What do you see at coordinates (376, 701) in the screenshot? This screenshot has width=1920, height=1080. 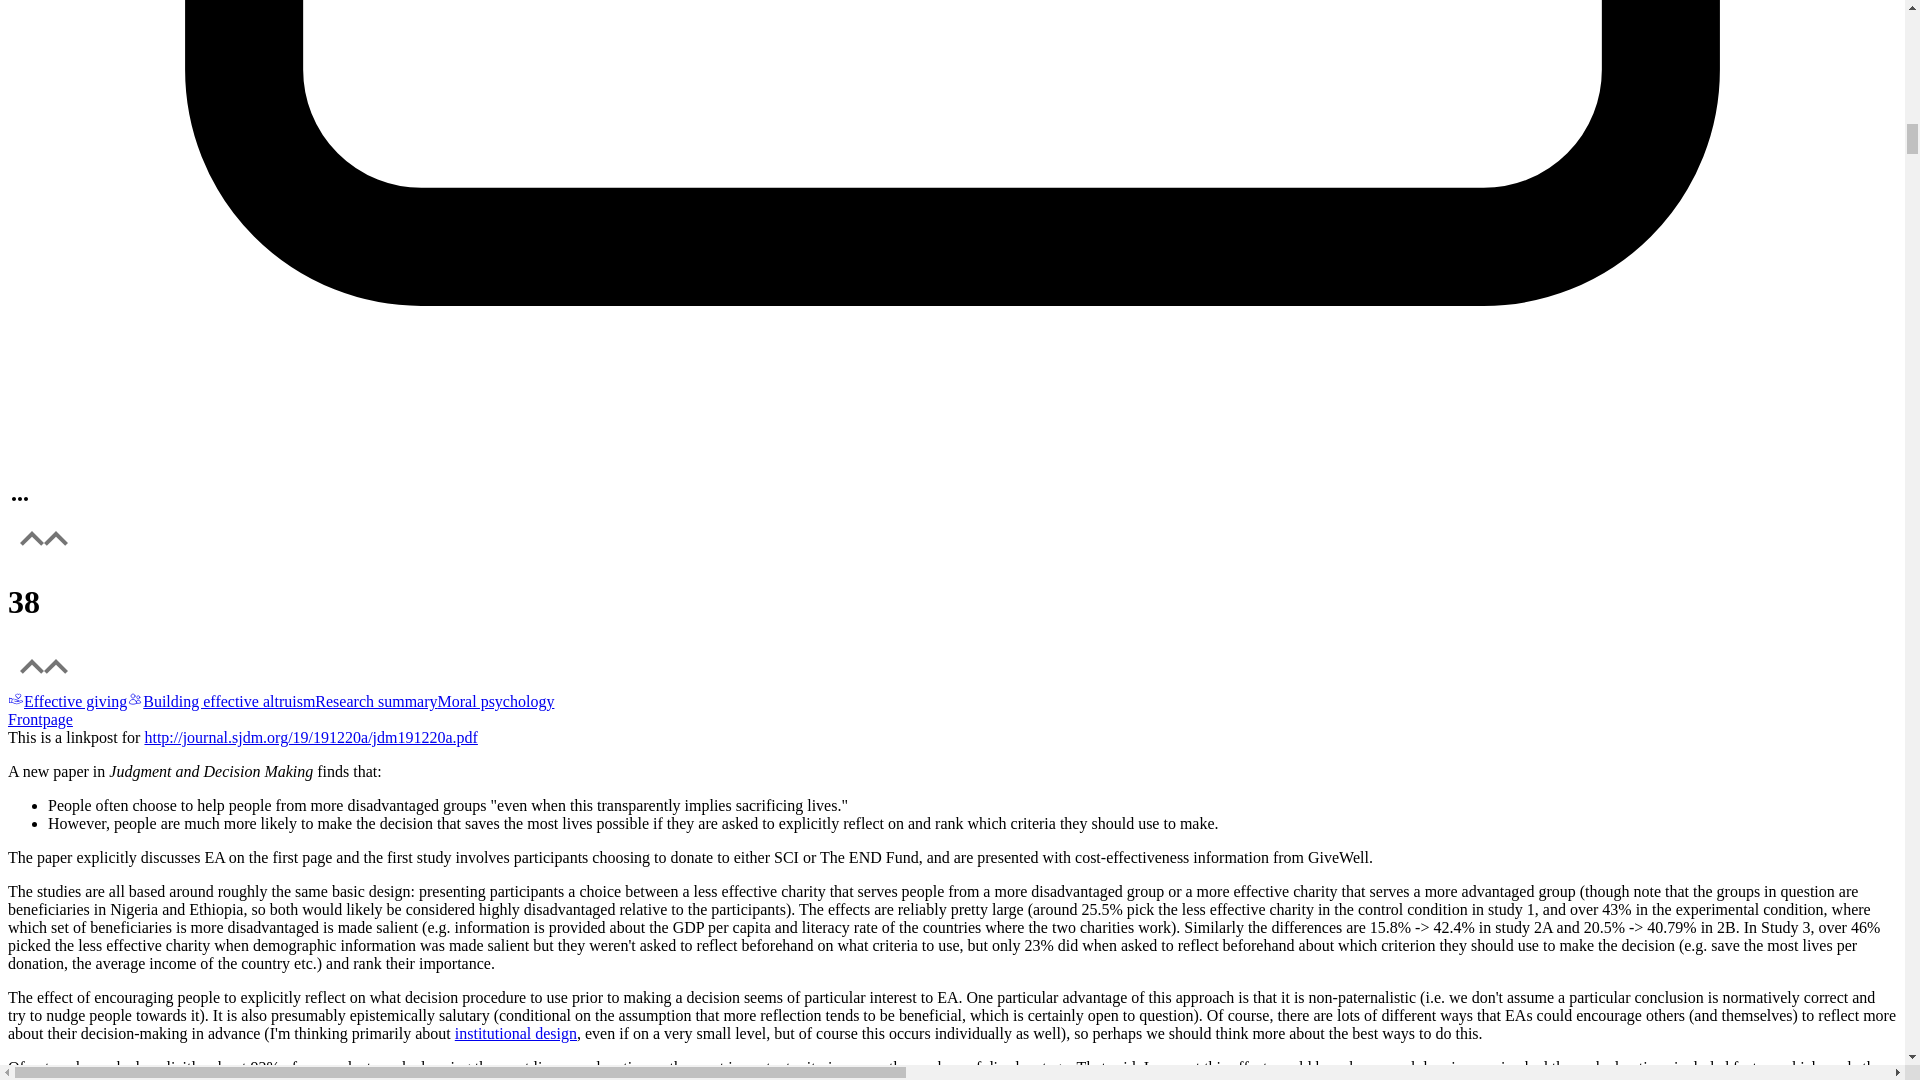 I see `Research summary` at bounding box center [376, 701].